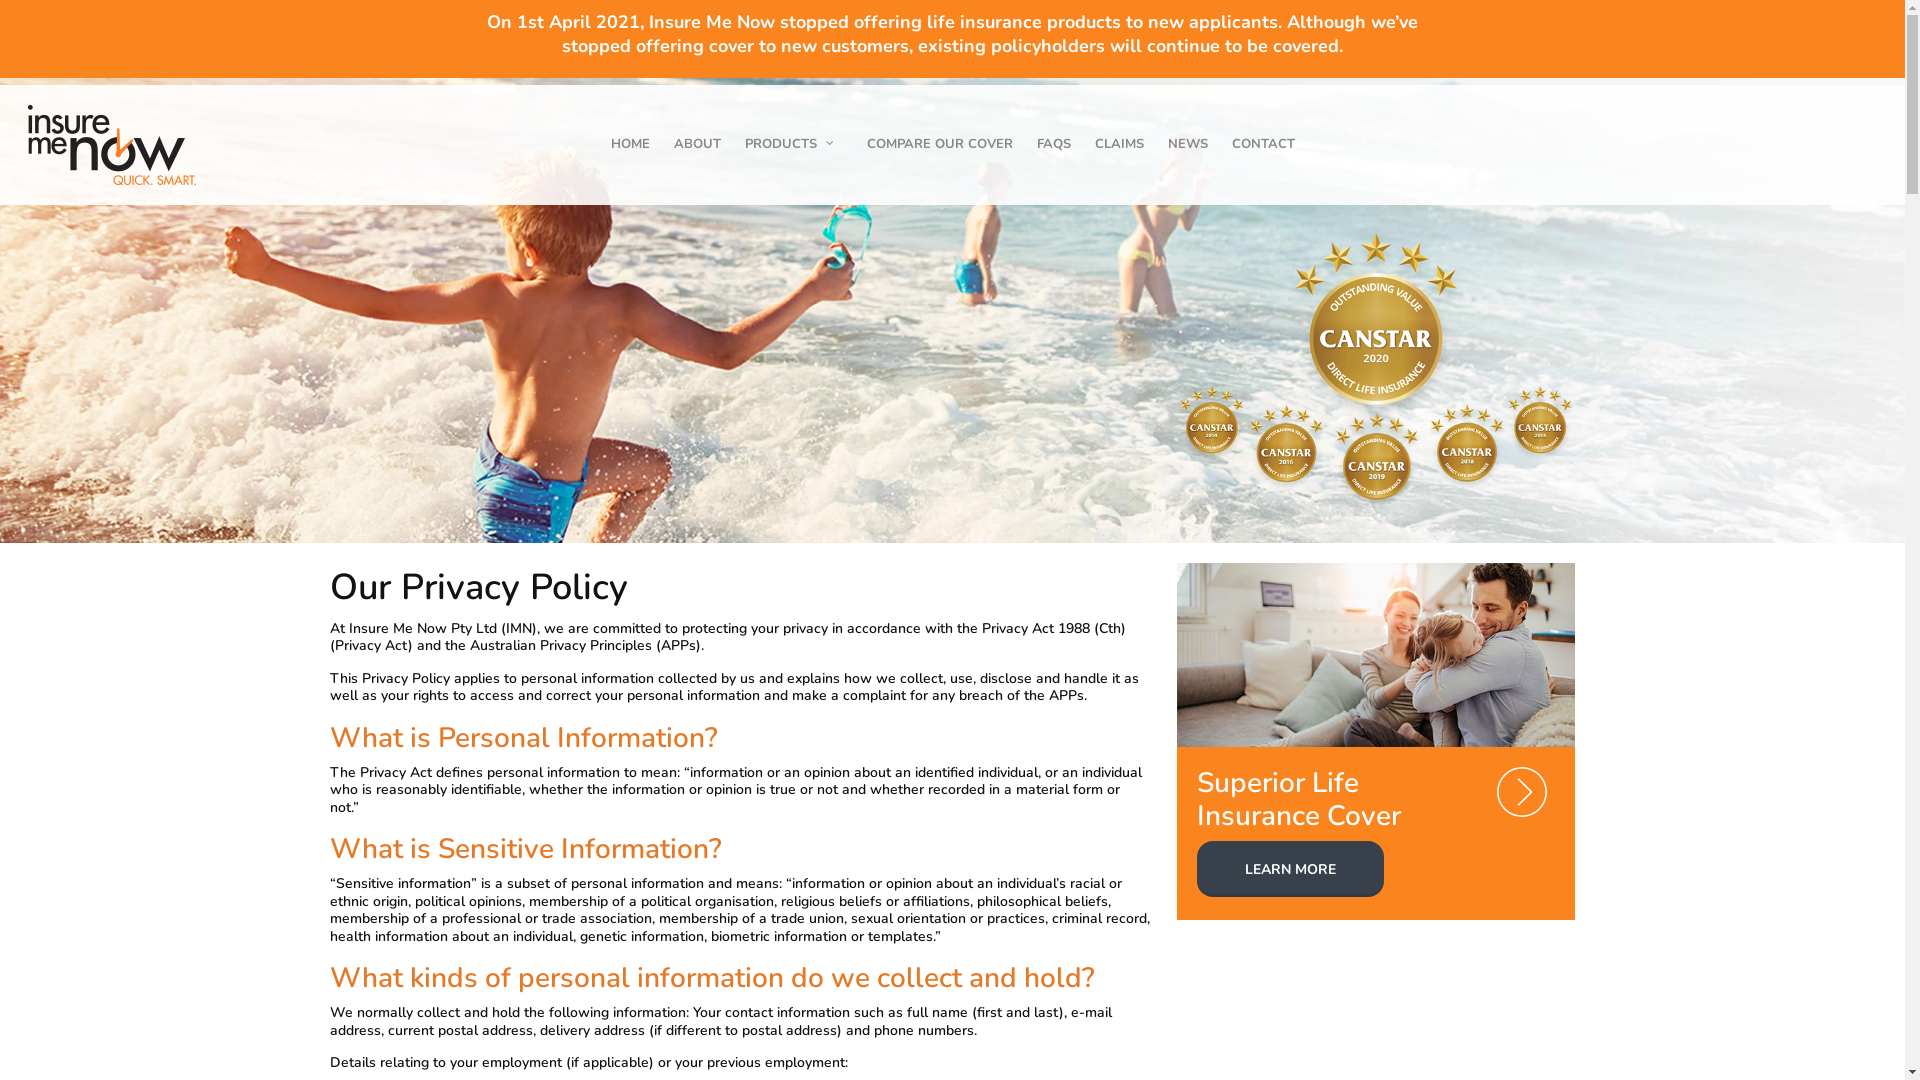  What do you see at coordinates (1264, 154) in the screenshot?
I see `CONTACT` at bounding box center [1264, 154].